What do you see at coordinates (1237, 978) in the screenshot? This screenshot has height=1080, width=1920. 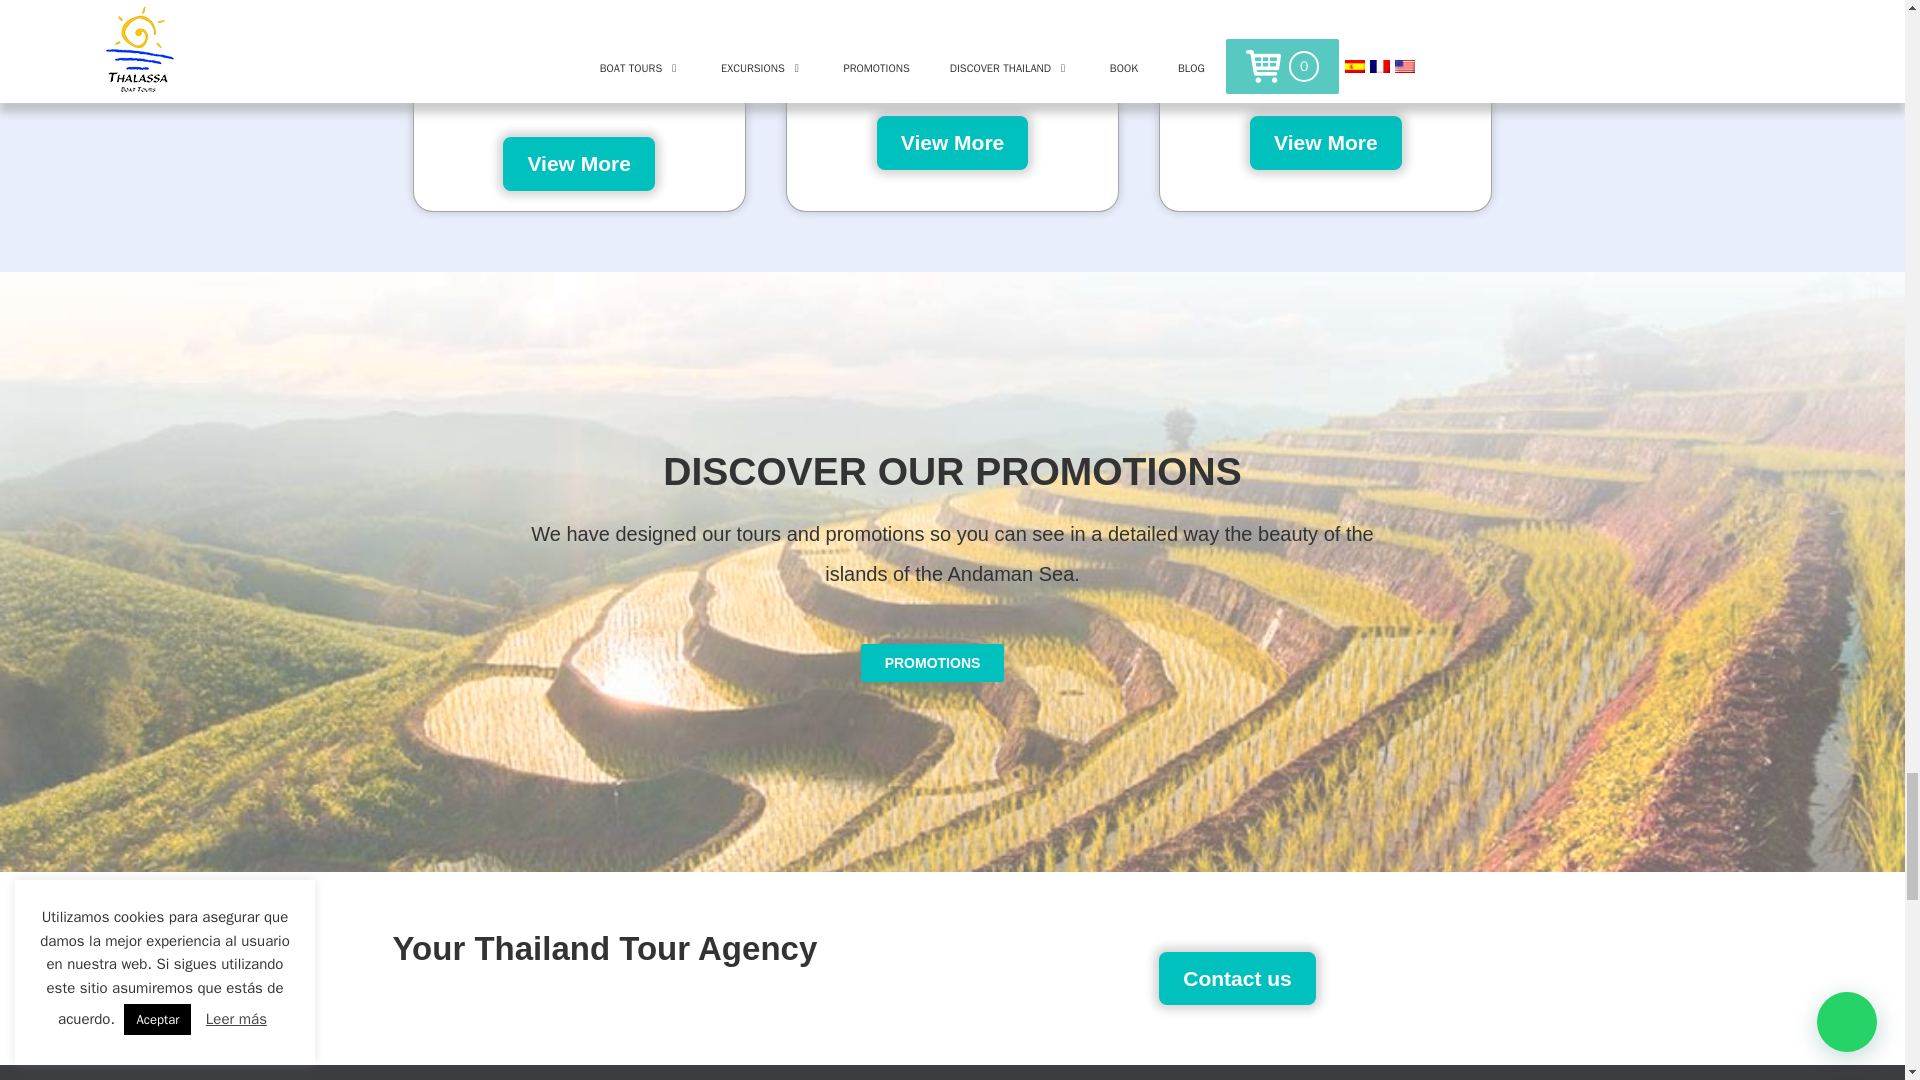 I see `Contact us` at bounding box center [1237, 978].